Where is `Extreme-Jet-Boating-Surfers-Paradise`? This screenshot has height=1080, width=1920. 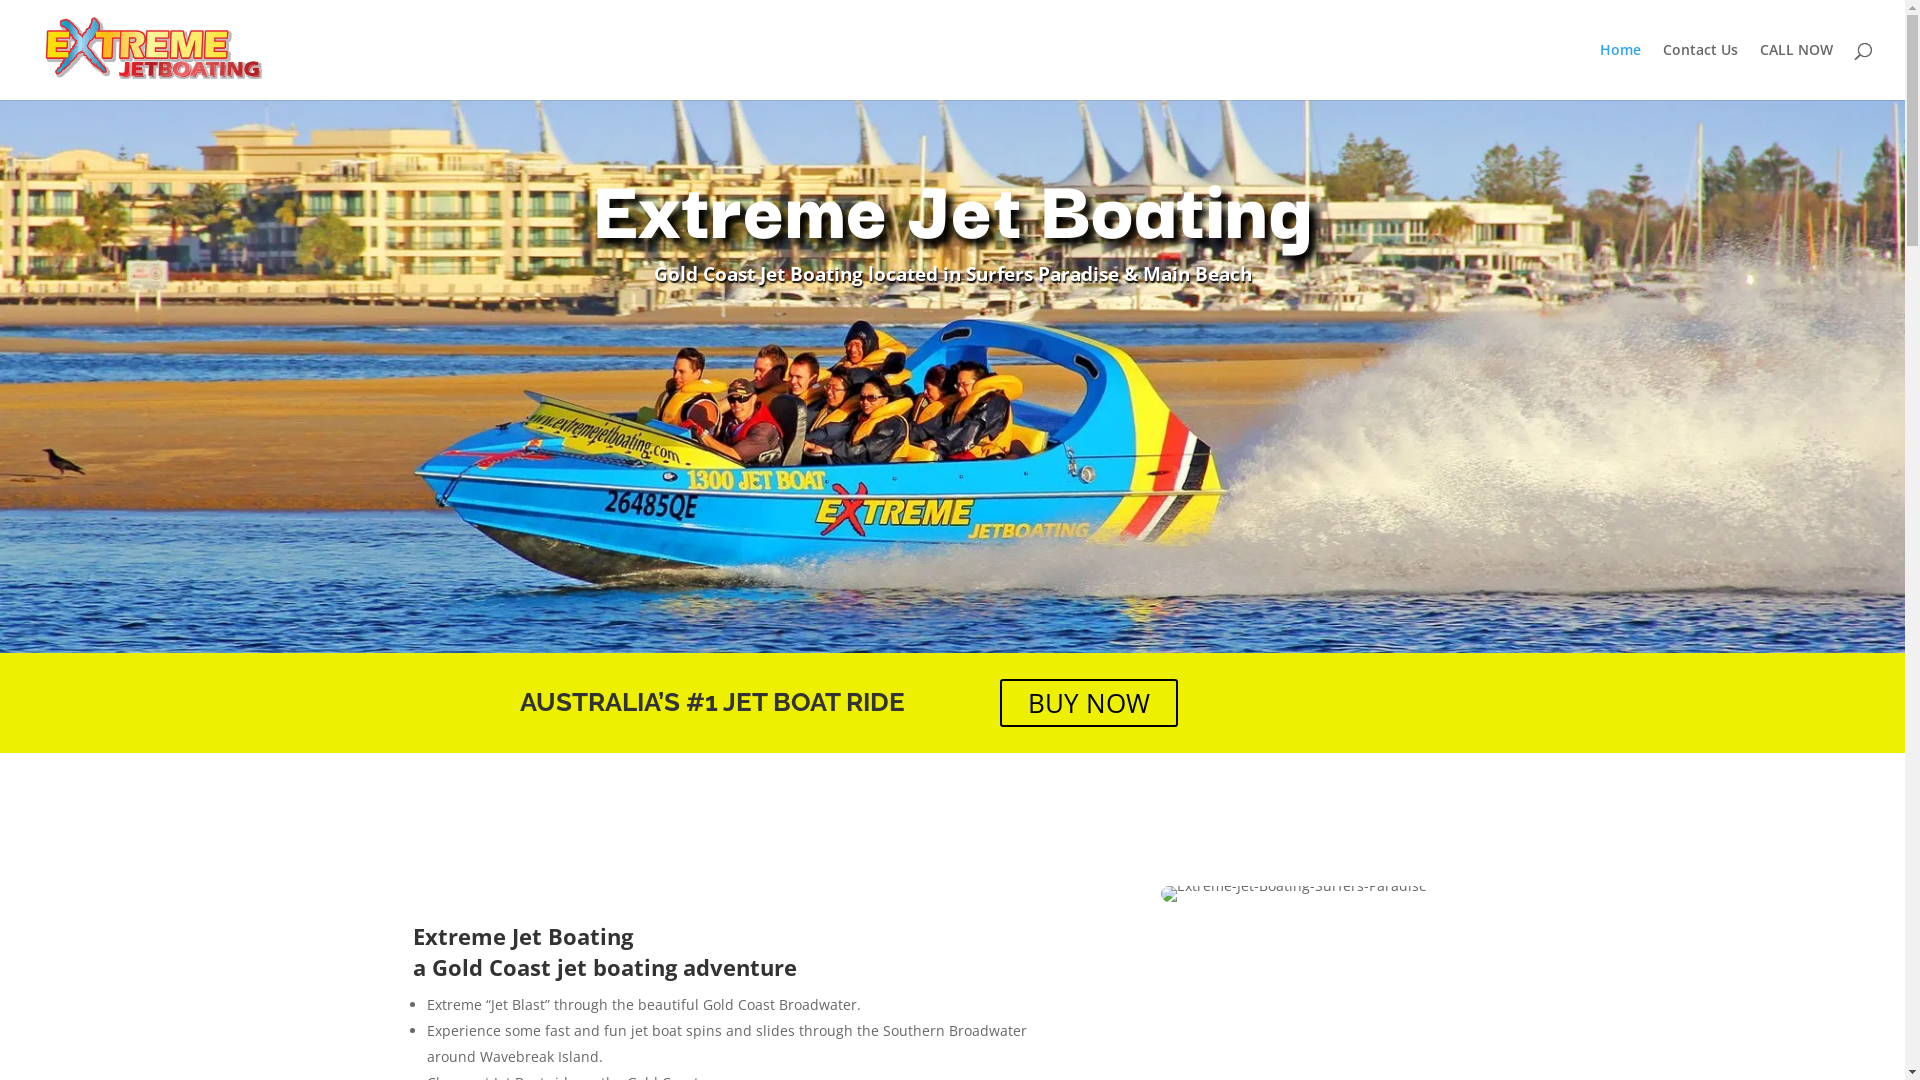 Extreme-Jet-Boating-Surfers-Paradise is located at coordinates (1294, 894).